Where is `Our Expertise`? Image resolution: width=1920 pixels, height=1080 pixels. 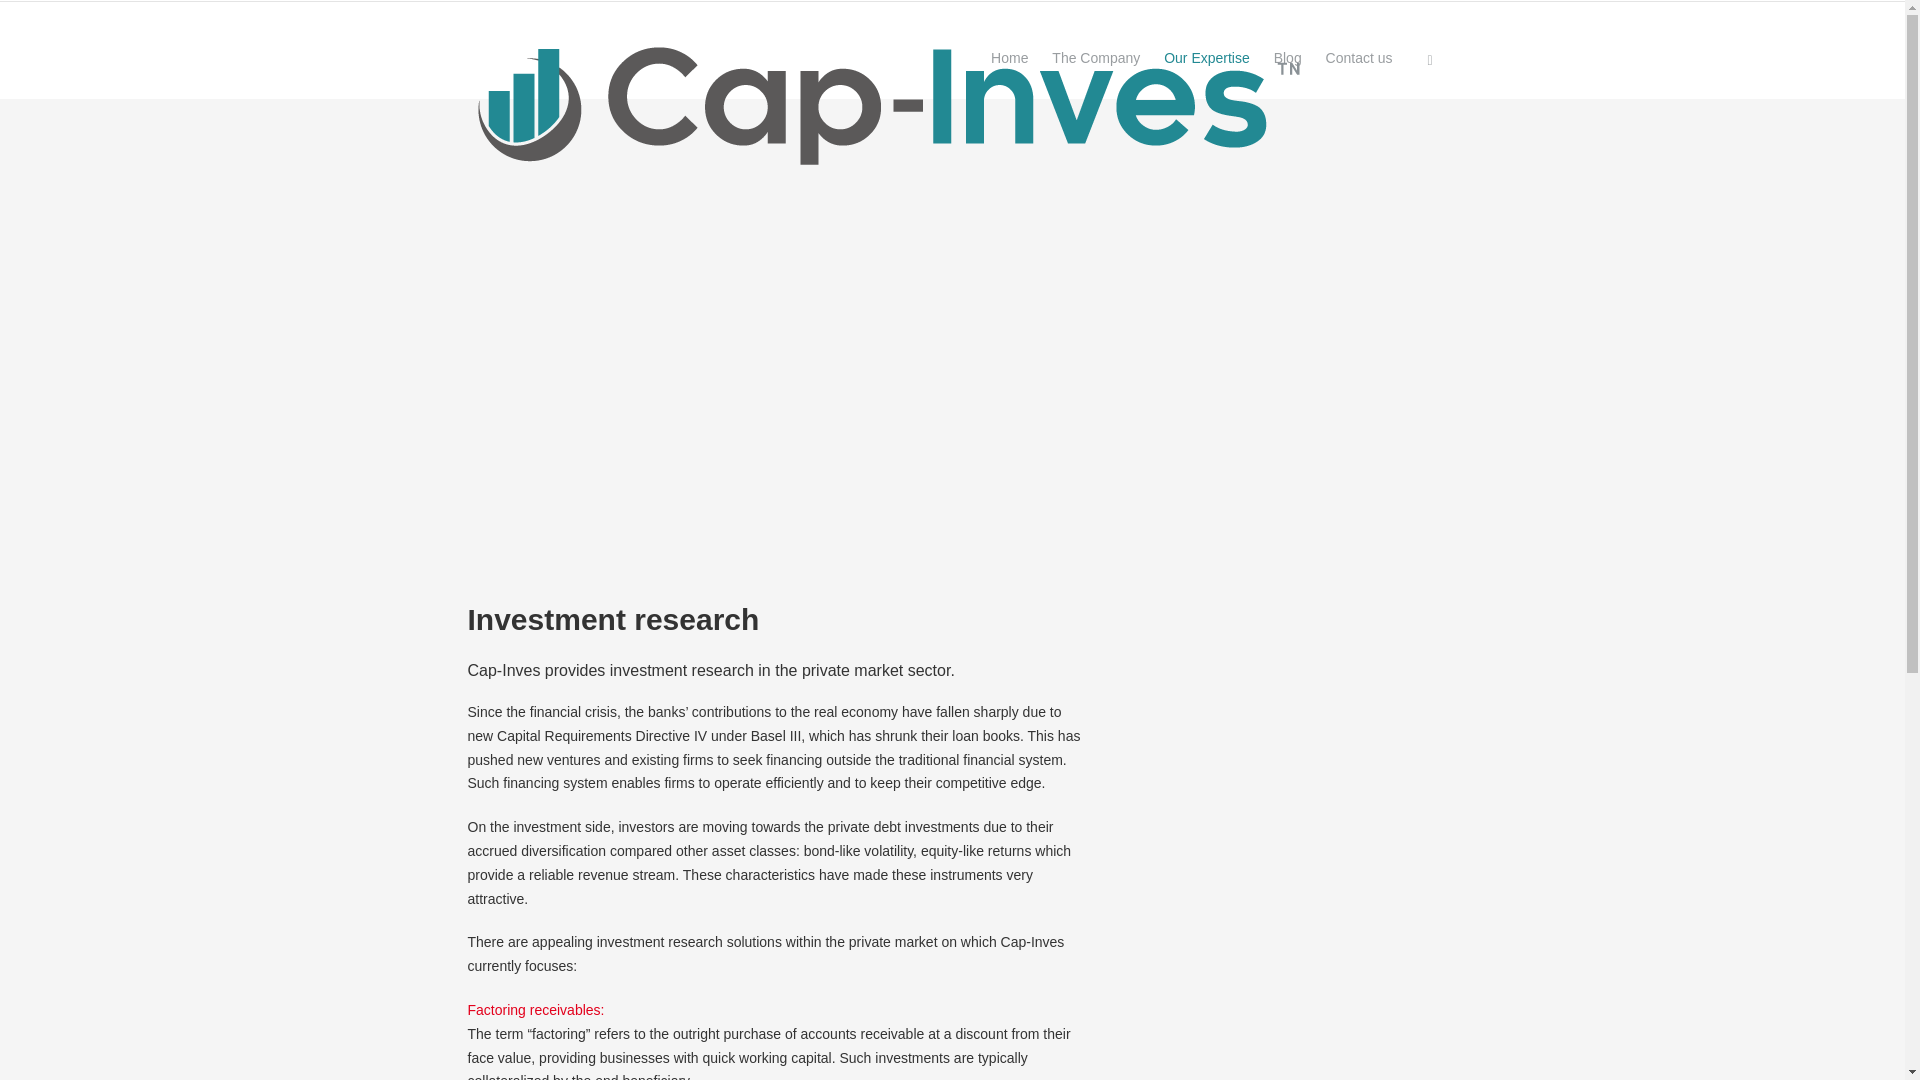
Our Expertise is located at coordinates (1206, 60).